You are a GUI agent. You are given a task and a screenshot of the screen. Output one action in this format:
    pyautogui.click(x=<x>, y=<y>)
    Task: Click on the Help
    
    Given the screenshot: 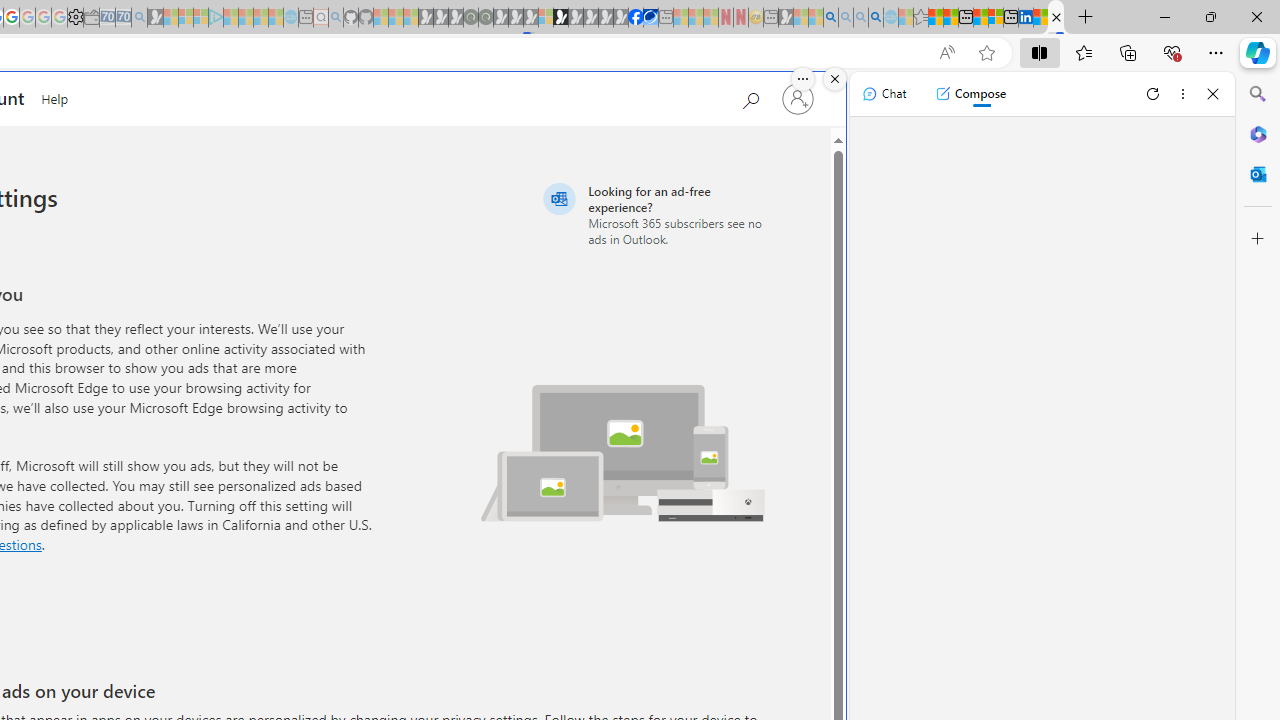 What is the action you would take?
    pyautogui.click(x=55, y=96)
    